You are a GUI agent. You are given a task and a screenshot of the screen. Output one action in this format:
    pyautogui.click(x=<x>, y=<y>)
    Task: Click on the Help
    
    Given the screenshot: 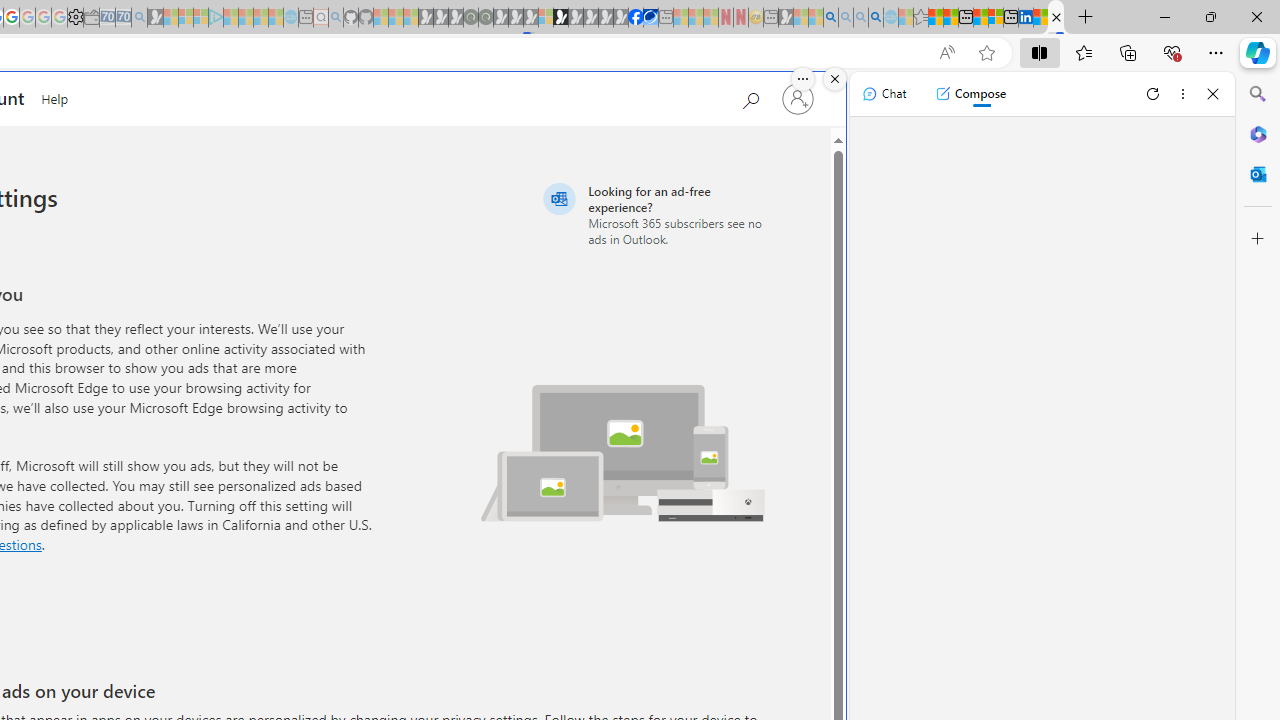 What is the action you would take?
    pyautogui.click(x=55, y=96)
    